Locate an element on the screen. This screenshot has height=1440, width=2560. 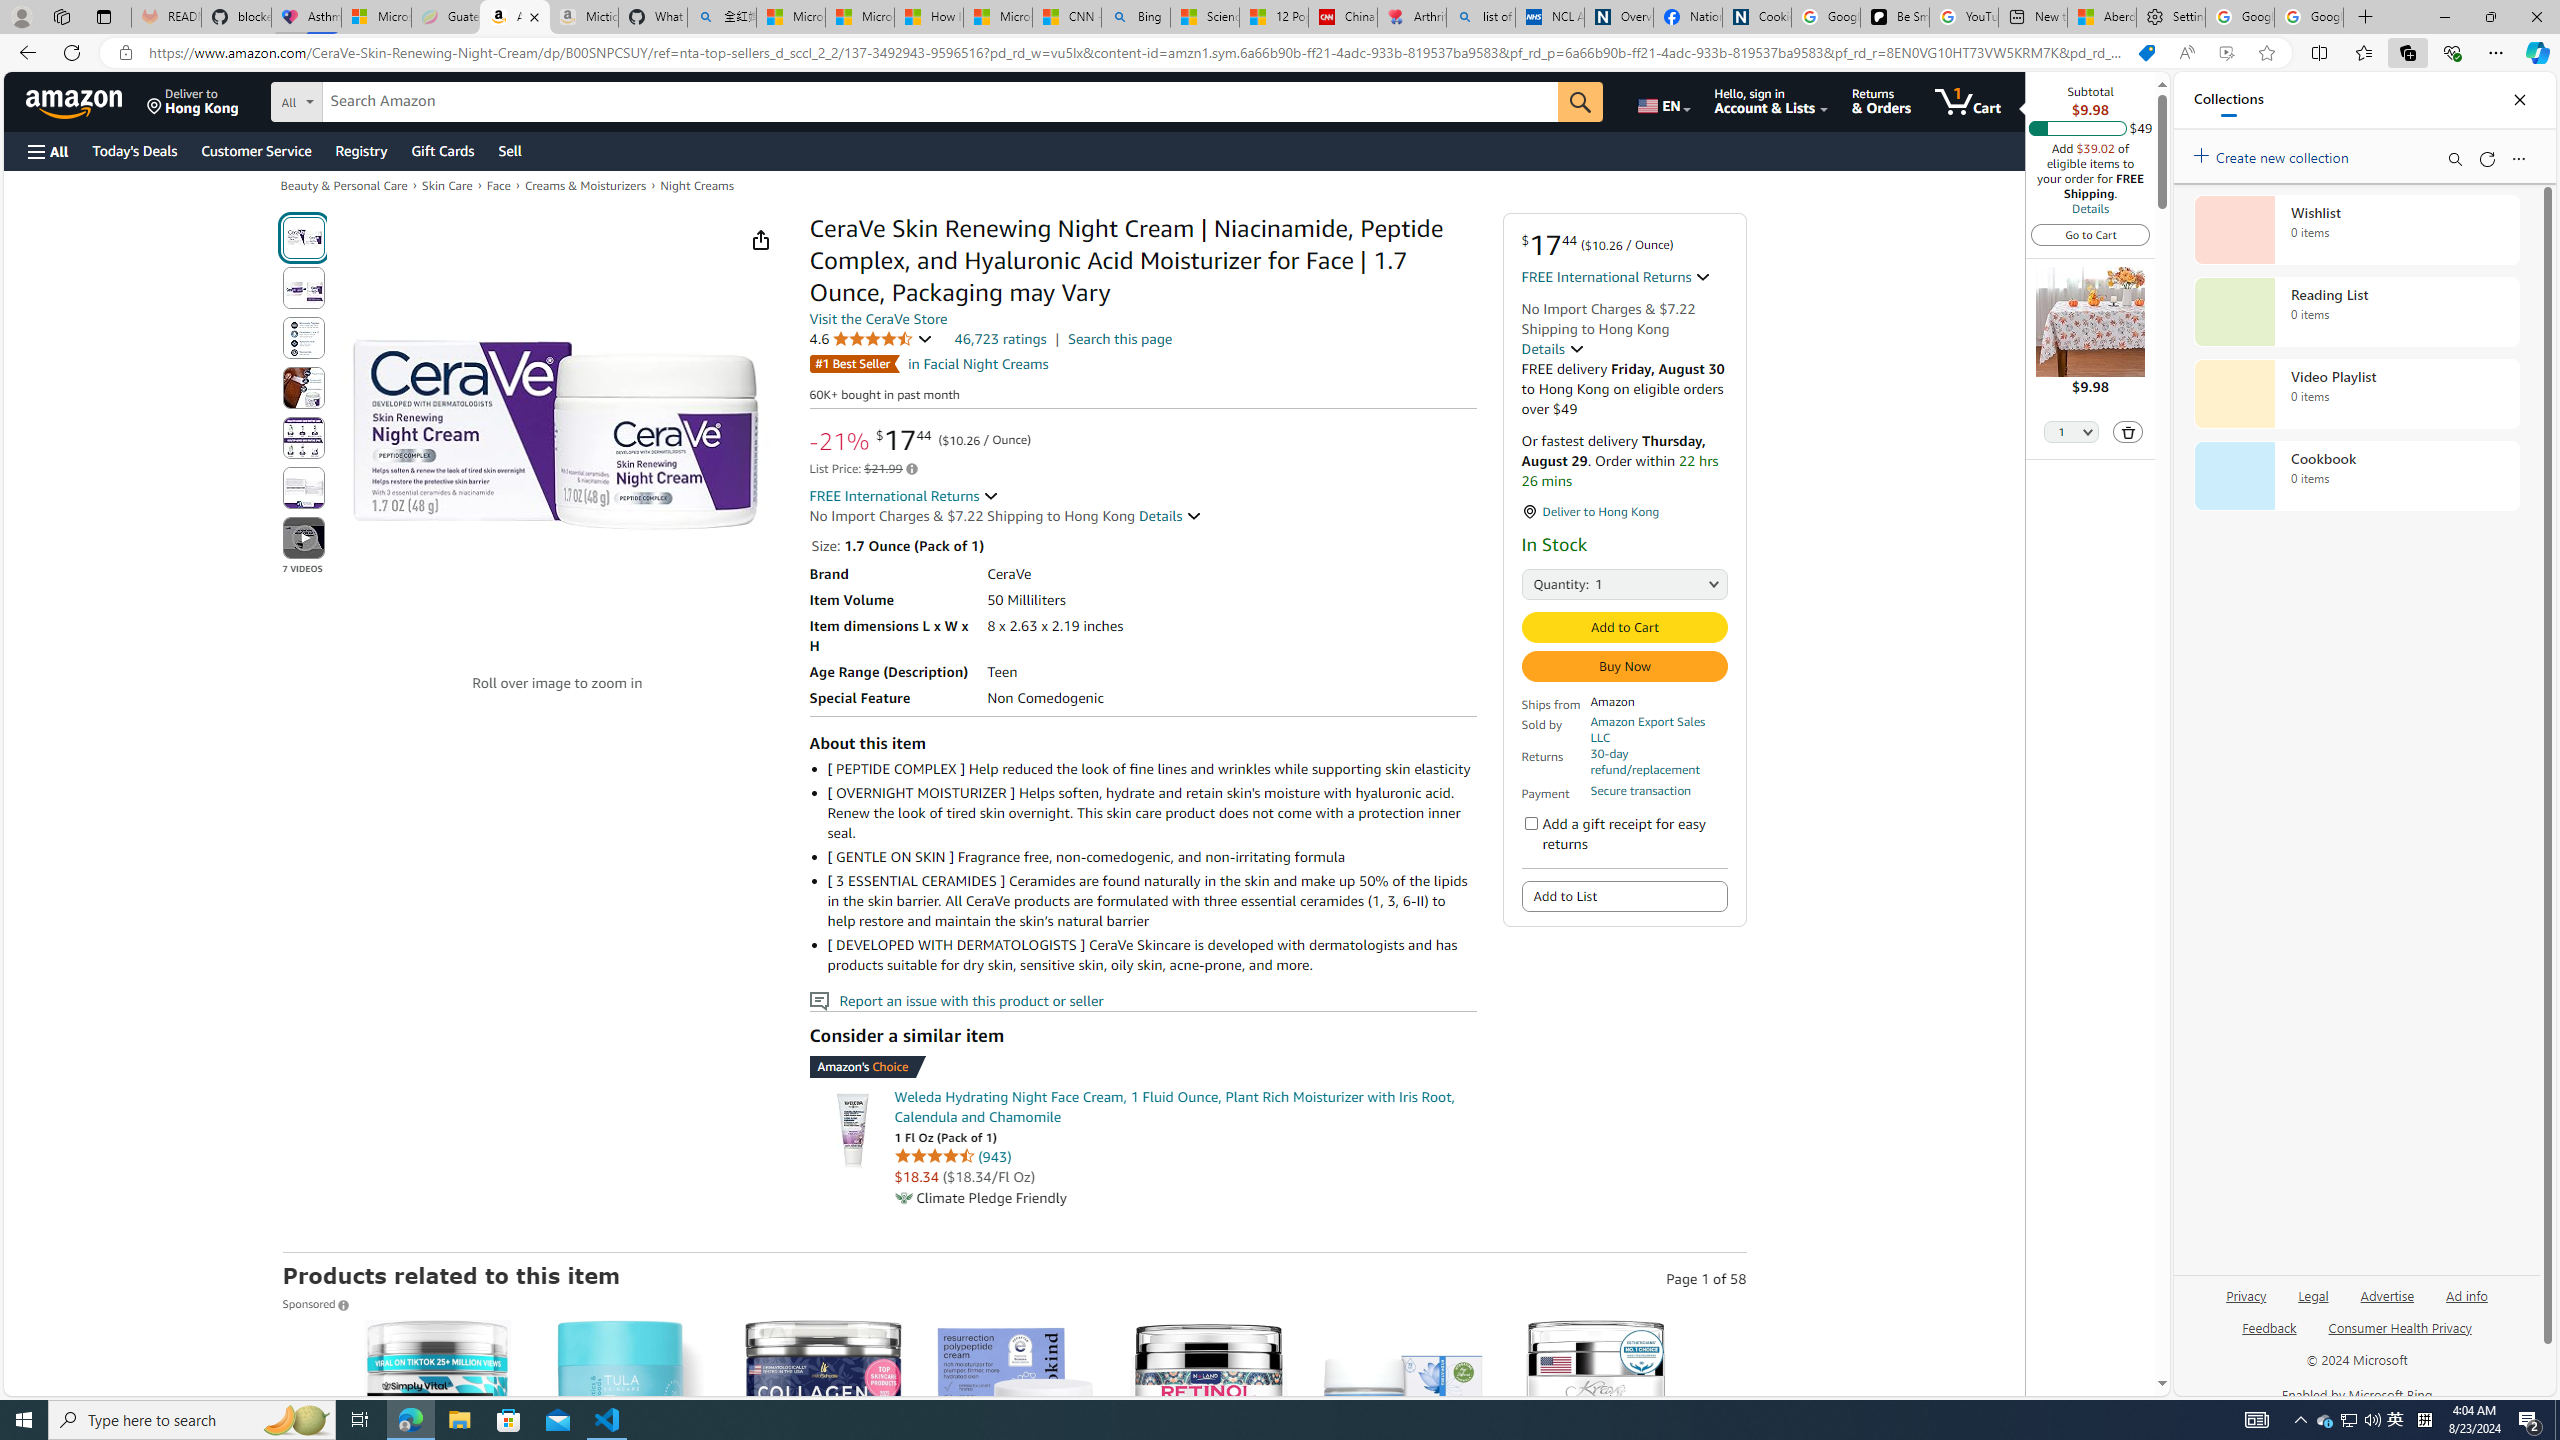
Quantity: is located at coordinates (1543, 582).